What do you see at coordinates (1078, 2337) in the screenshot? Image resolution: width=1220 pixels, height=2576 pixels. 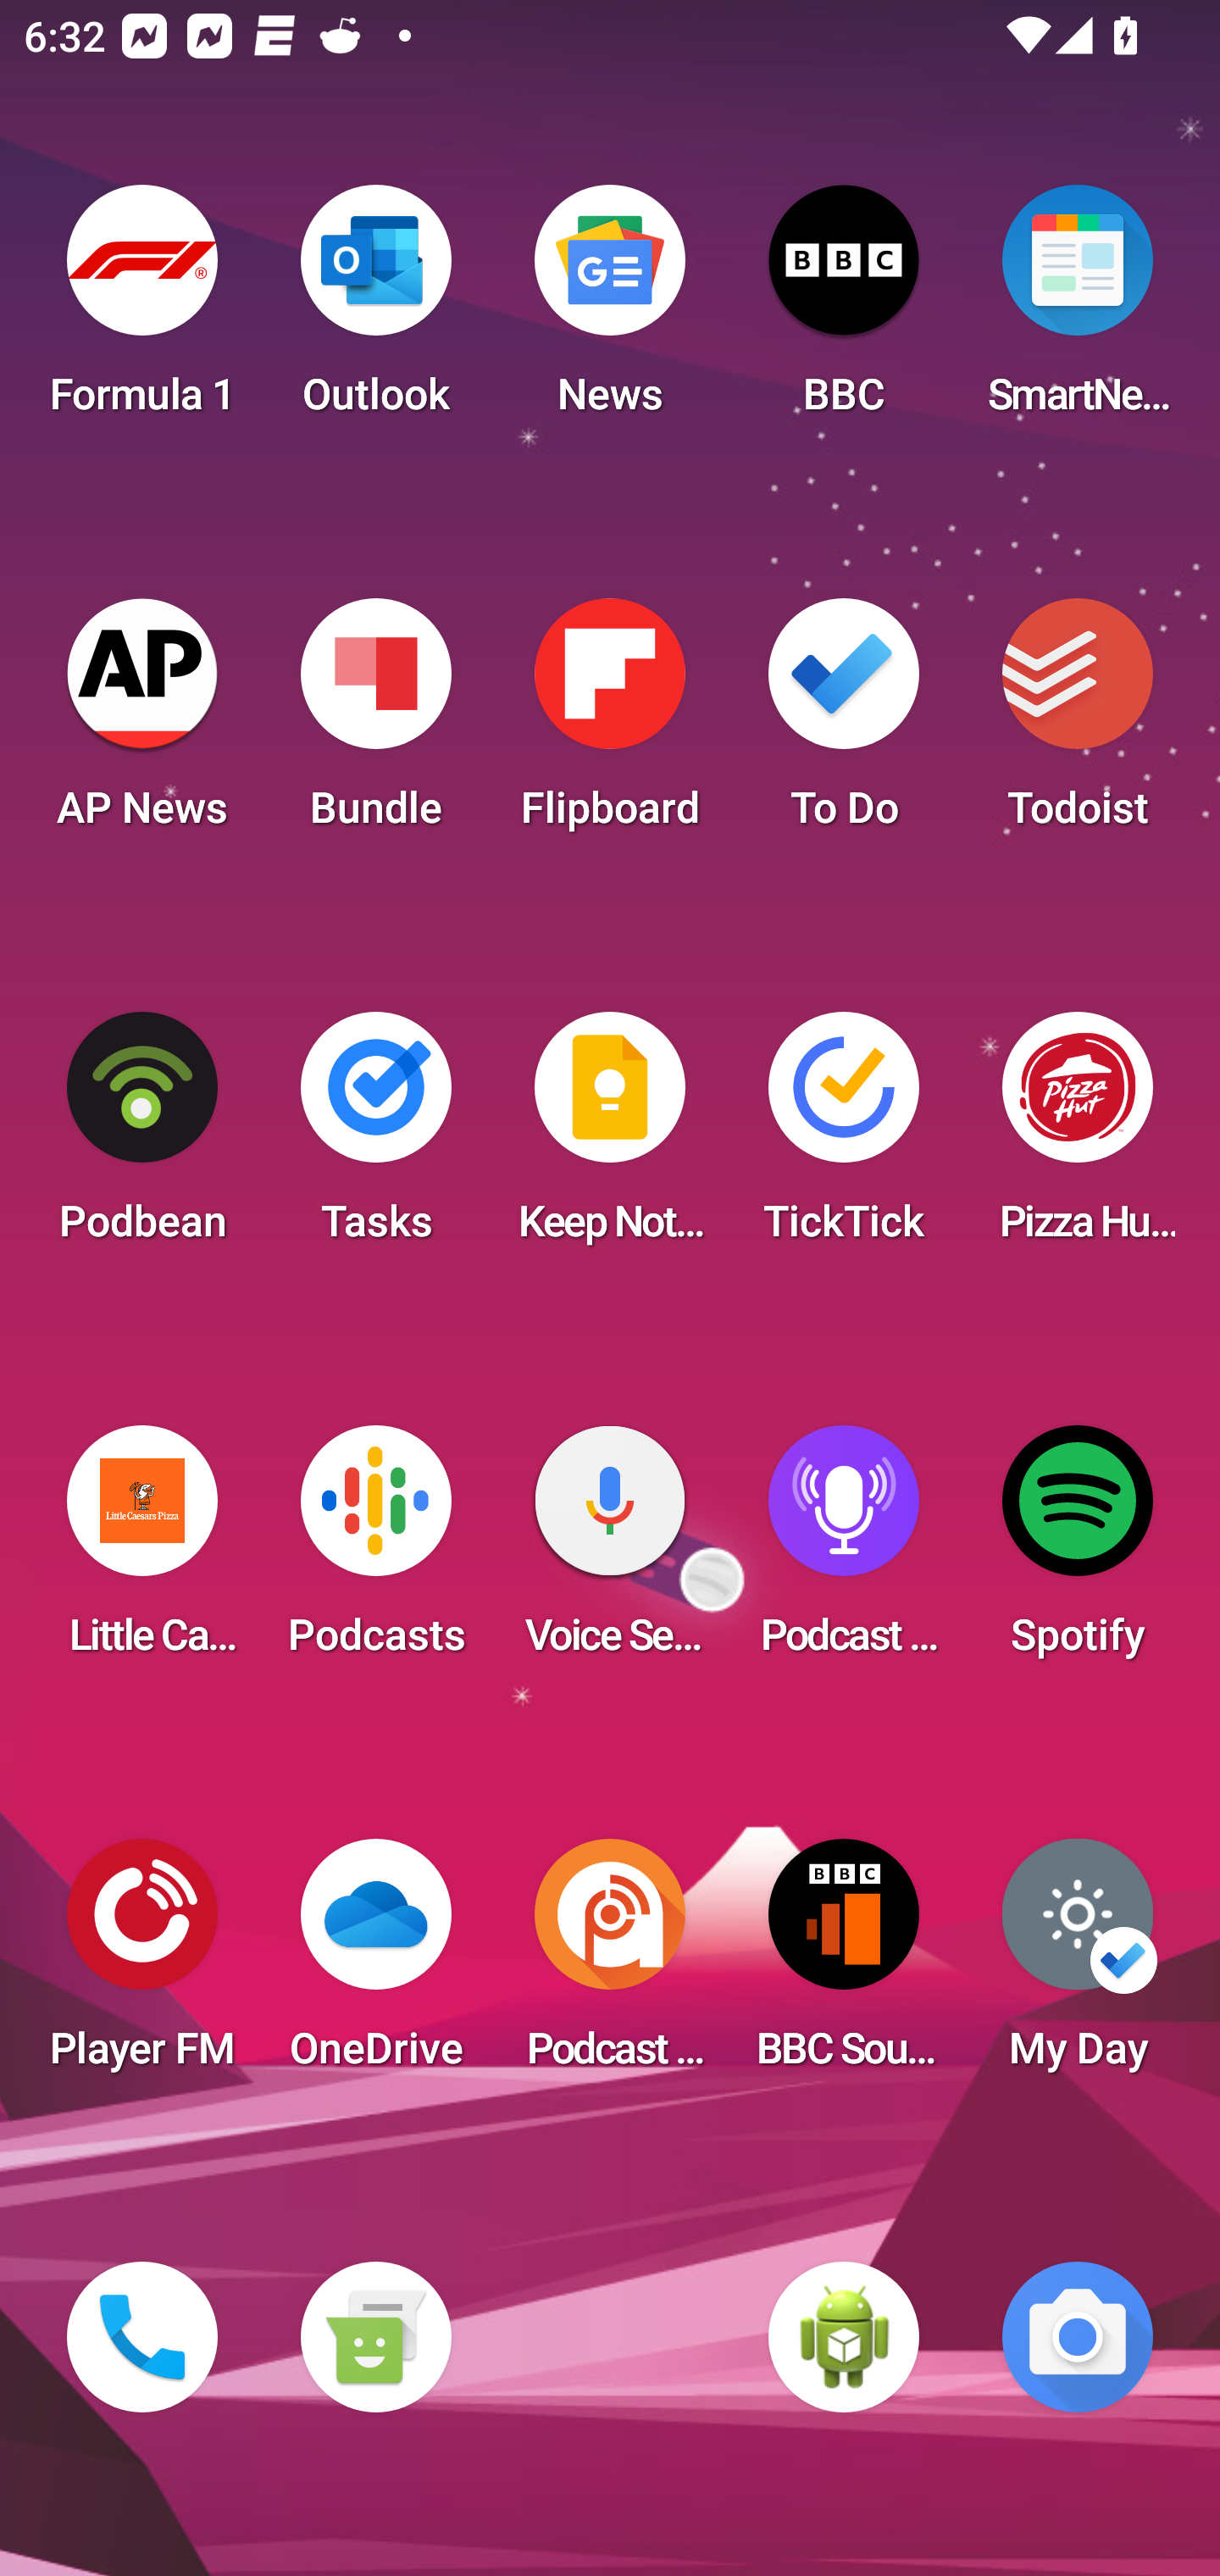 I see `Camera` at bounding box center [1078, 2337].